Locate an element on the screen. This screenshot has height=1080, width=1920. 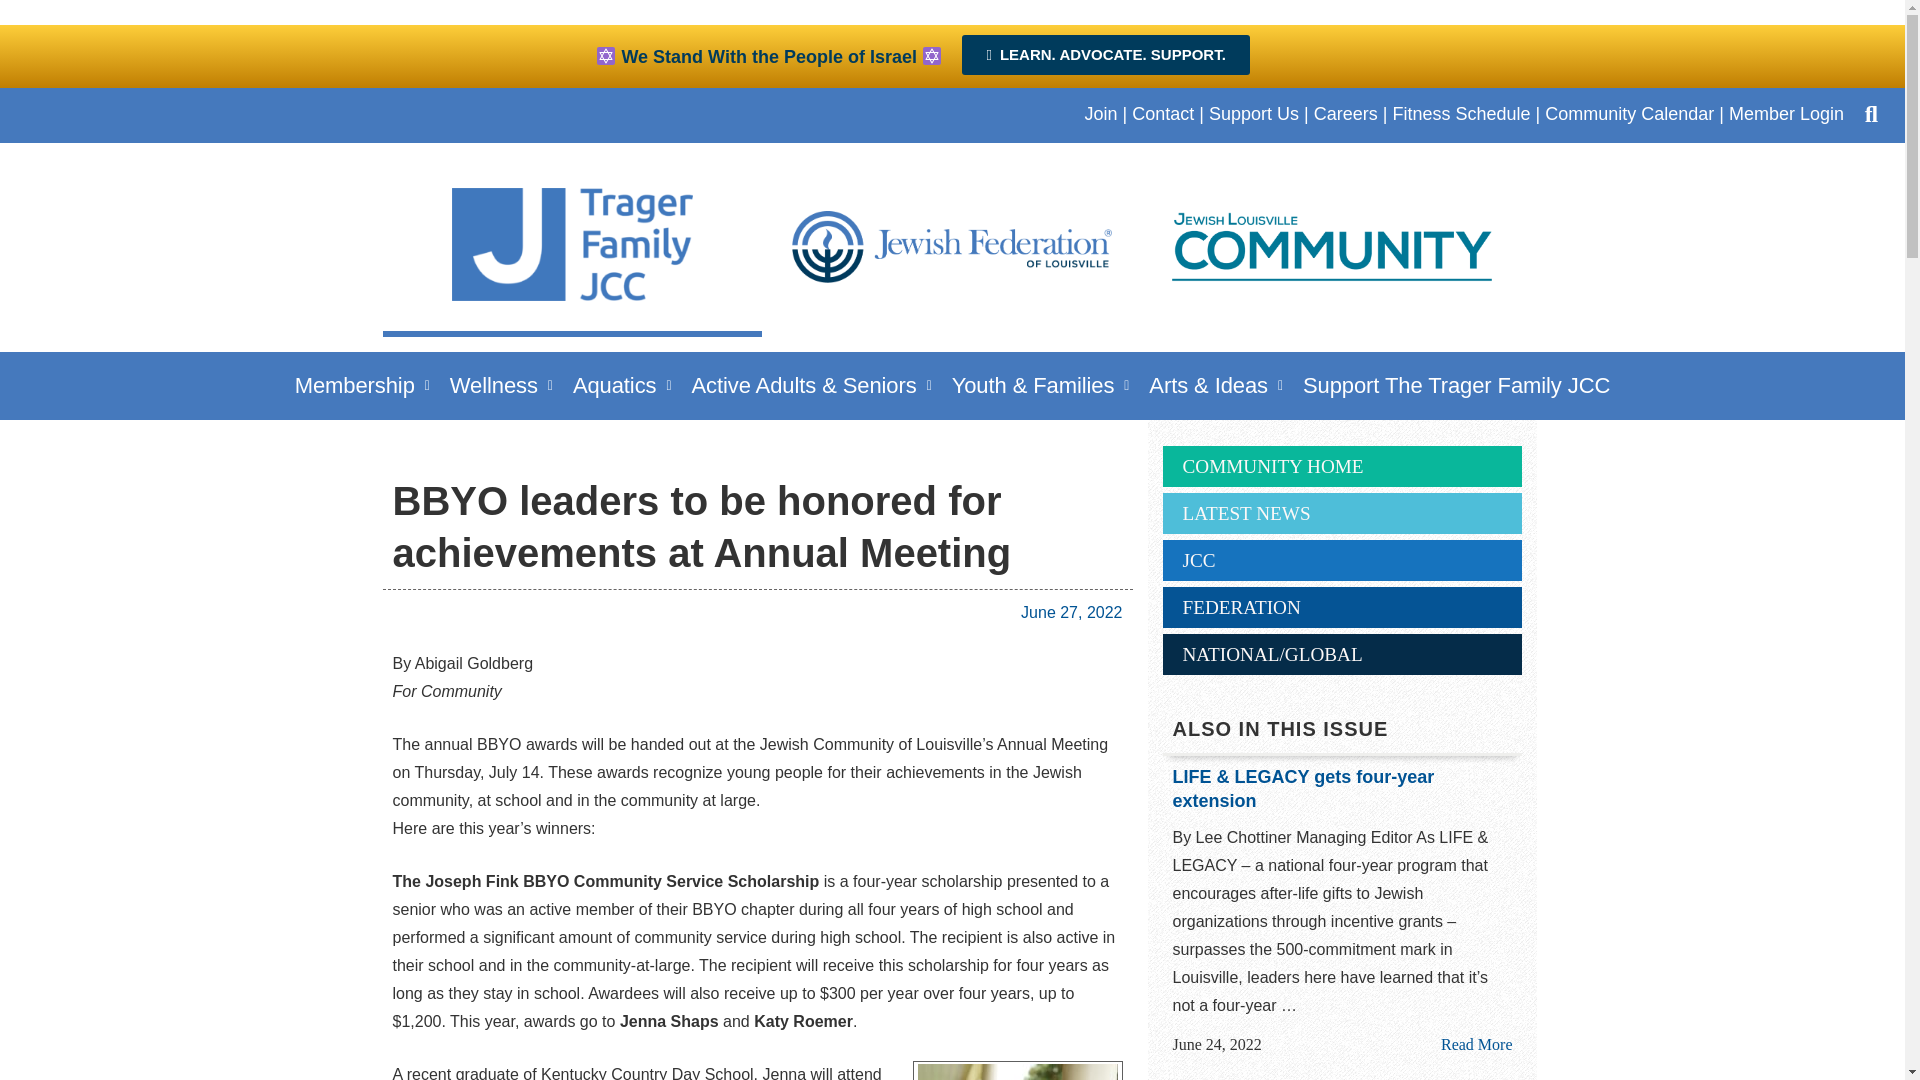
Support Us is located at coordinates (1254, 114).